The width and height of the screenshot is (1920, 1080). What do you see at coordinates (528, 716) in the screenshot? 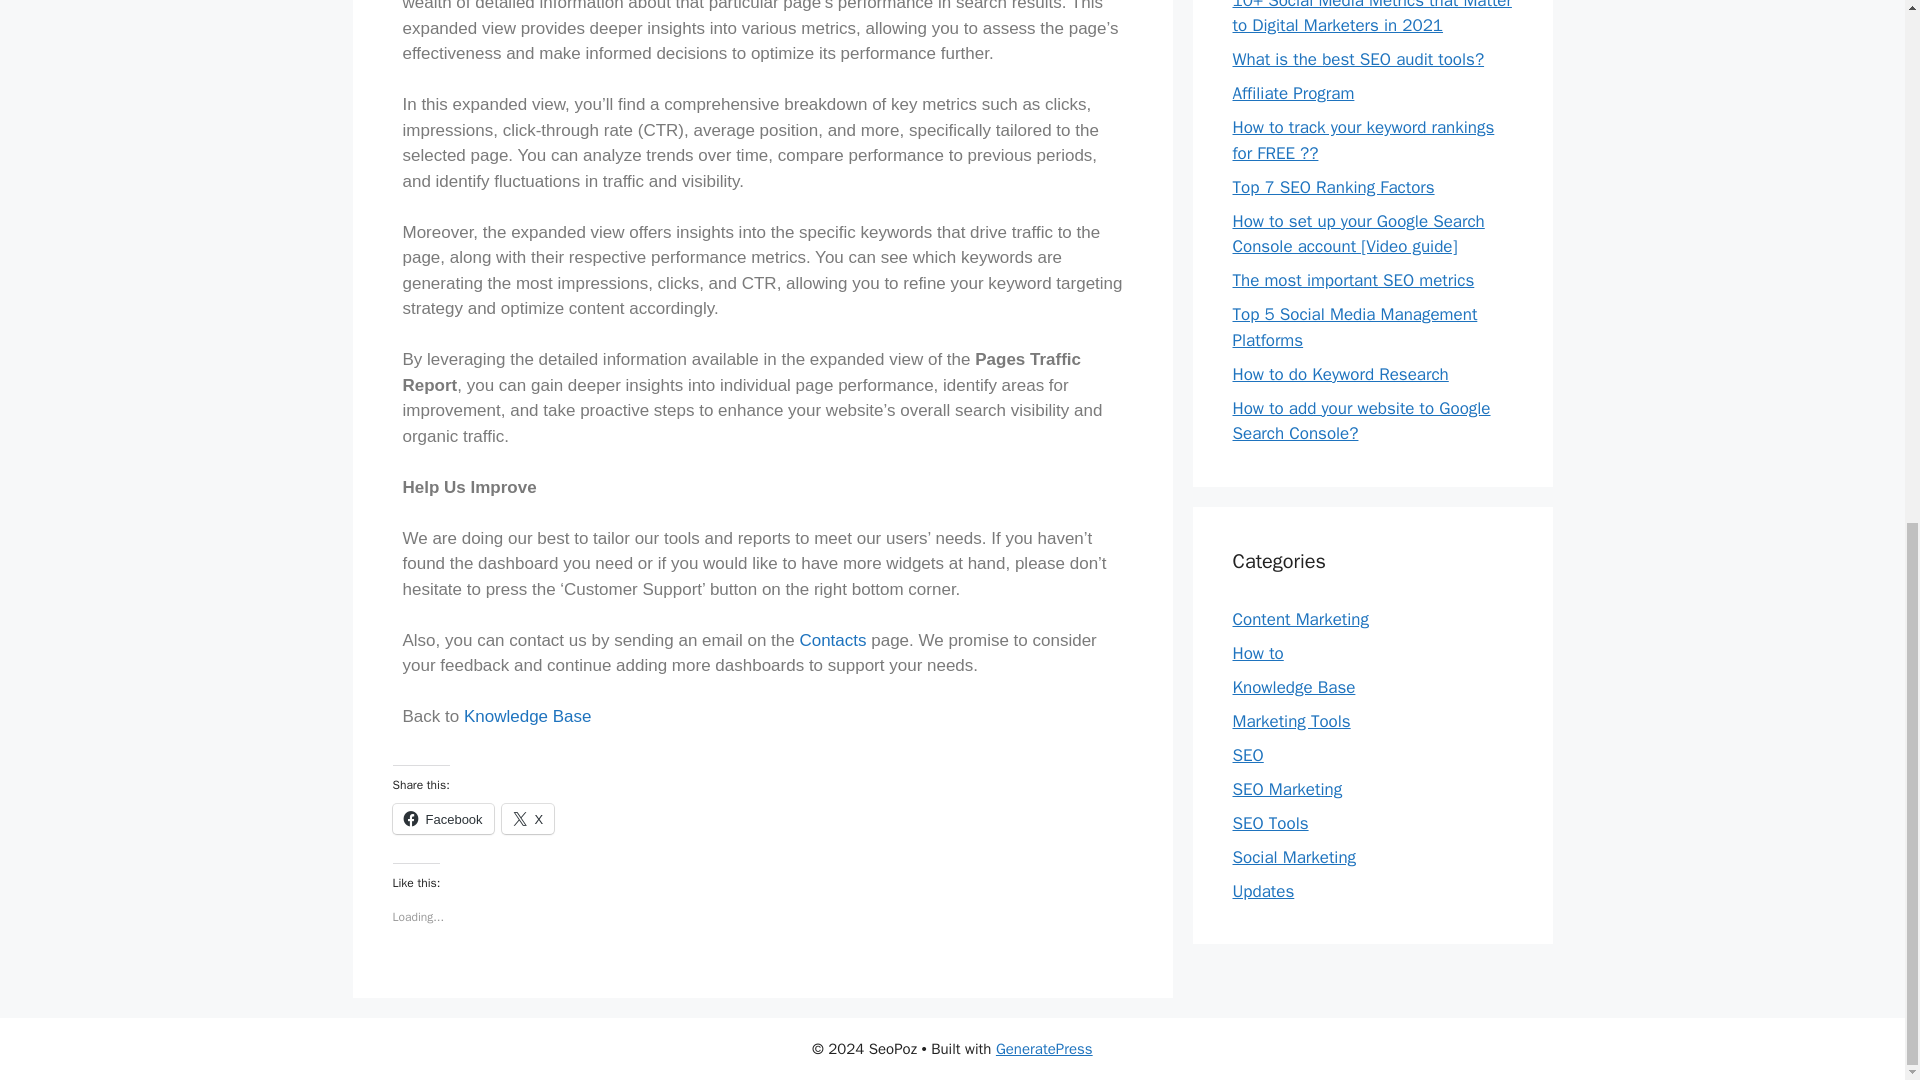
I see `Knowledge Base` at bounding box center [528, 716].